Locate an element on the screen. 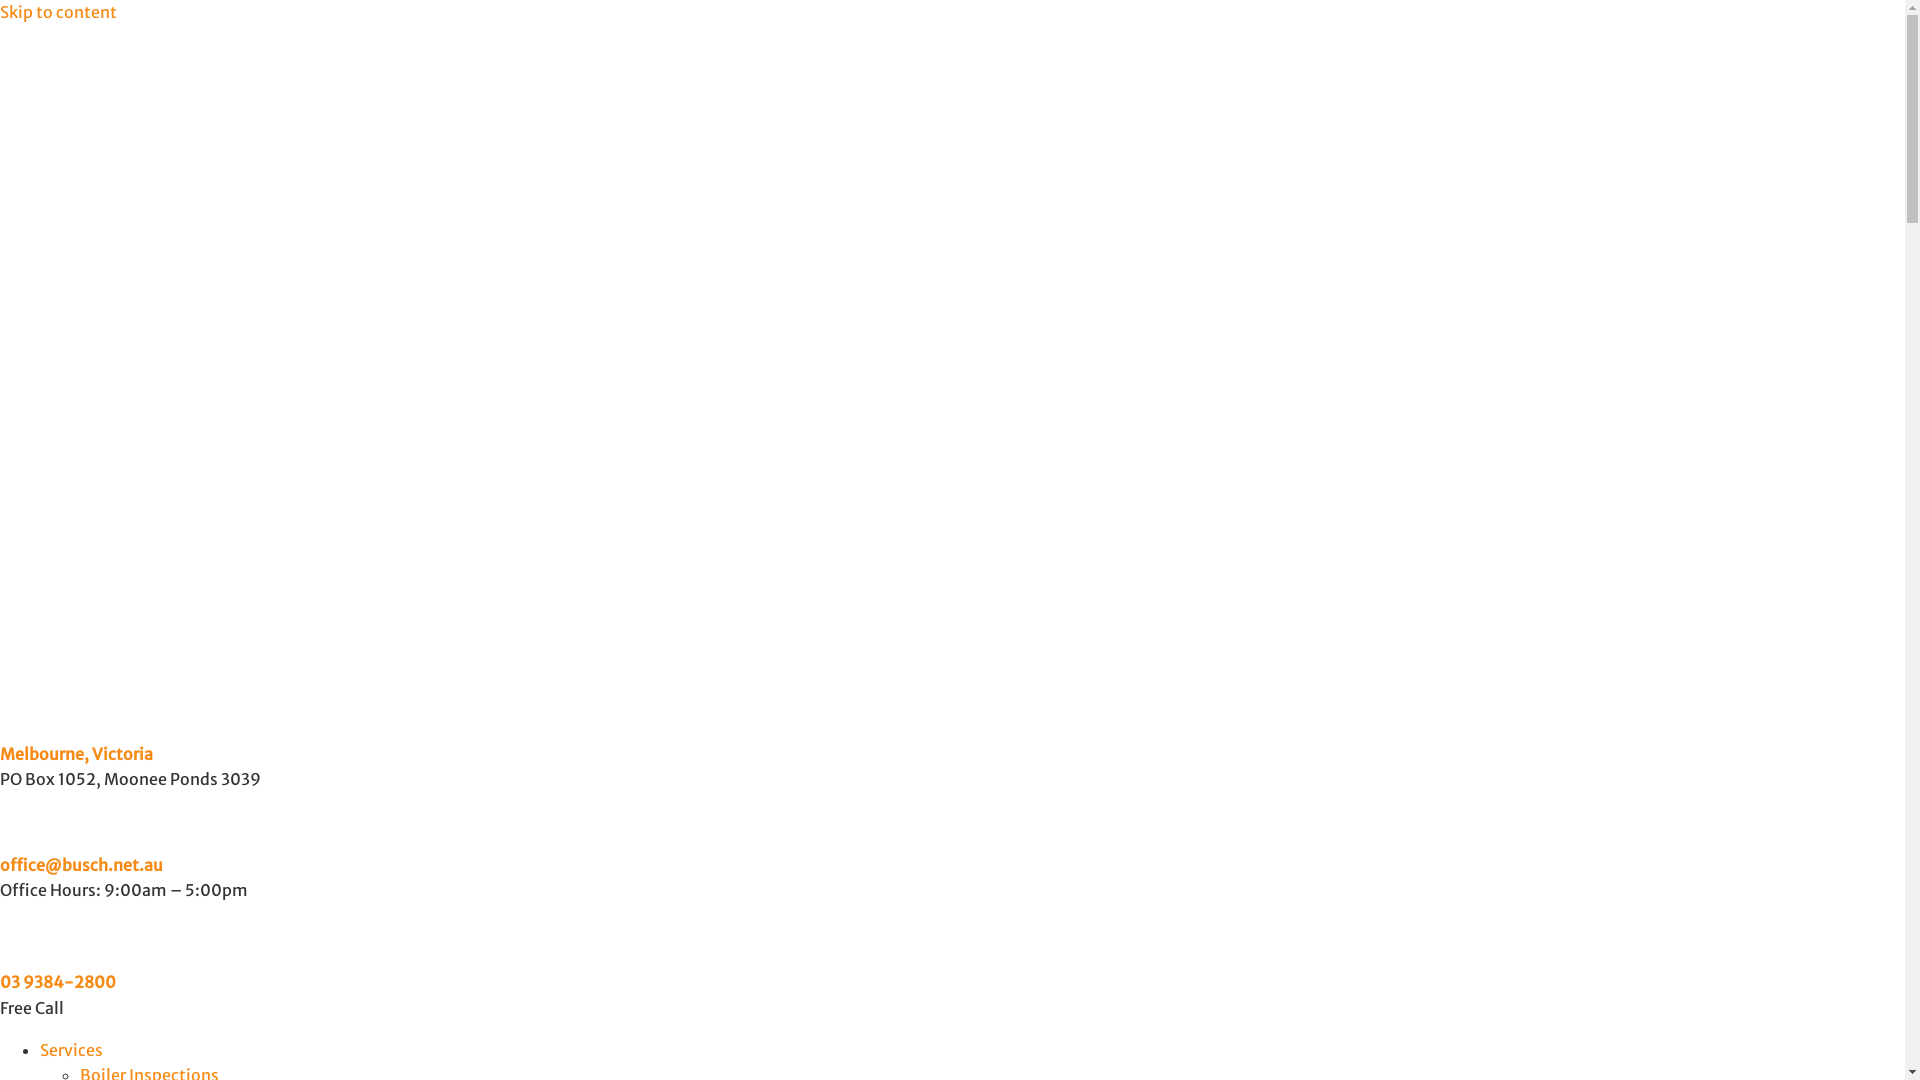  office@busch.net.au is located at coordinates (82, 865).